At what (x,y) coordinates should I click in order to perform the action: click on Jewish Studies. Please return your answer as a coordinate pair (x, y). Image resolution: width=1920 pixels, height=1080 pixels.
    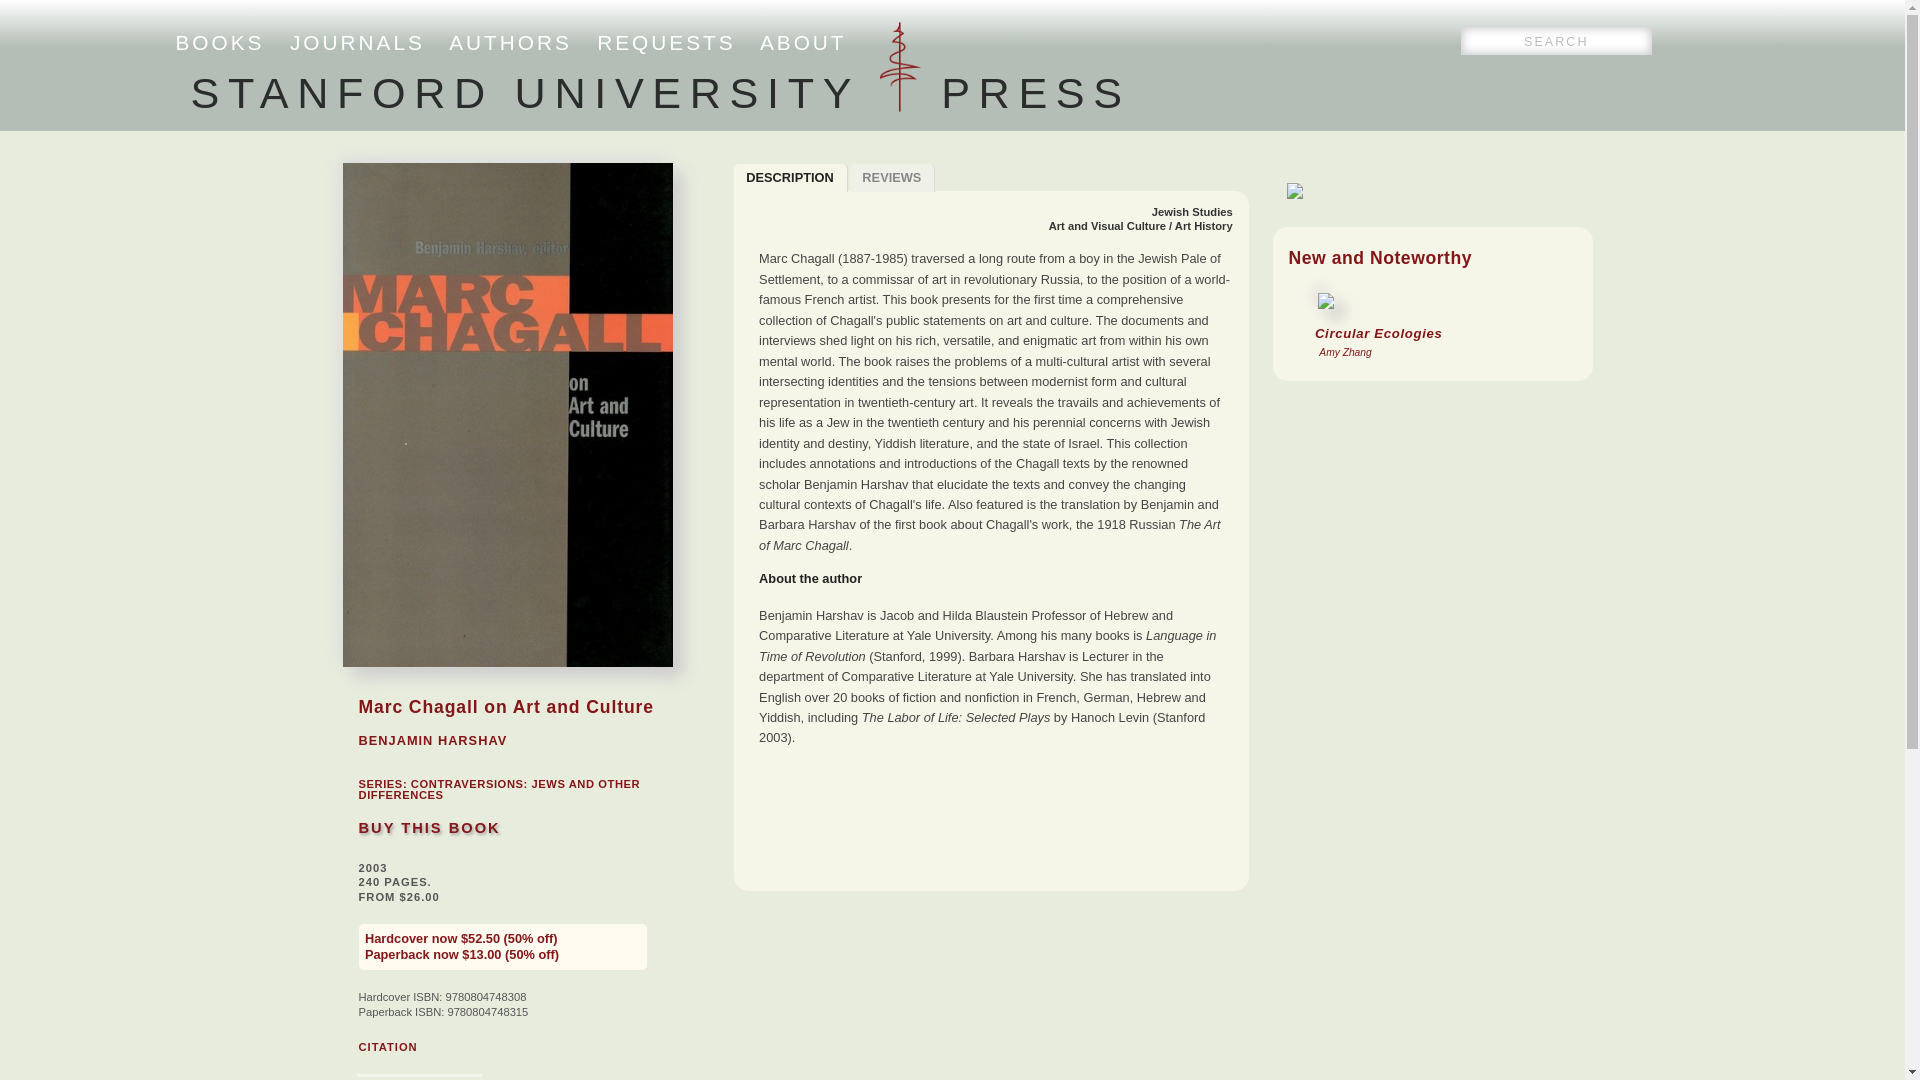
    Looking at the image, I should click on (1192, 212).